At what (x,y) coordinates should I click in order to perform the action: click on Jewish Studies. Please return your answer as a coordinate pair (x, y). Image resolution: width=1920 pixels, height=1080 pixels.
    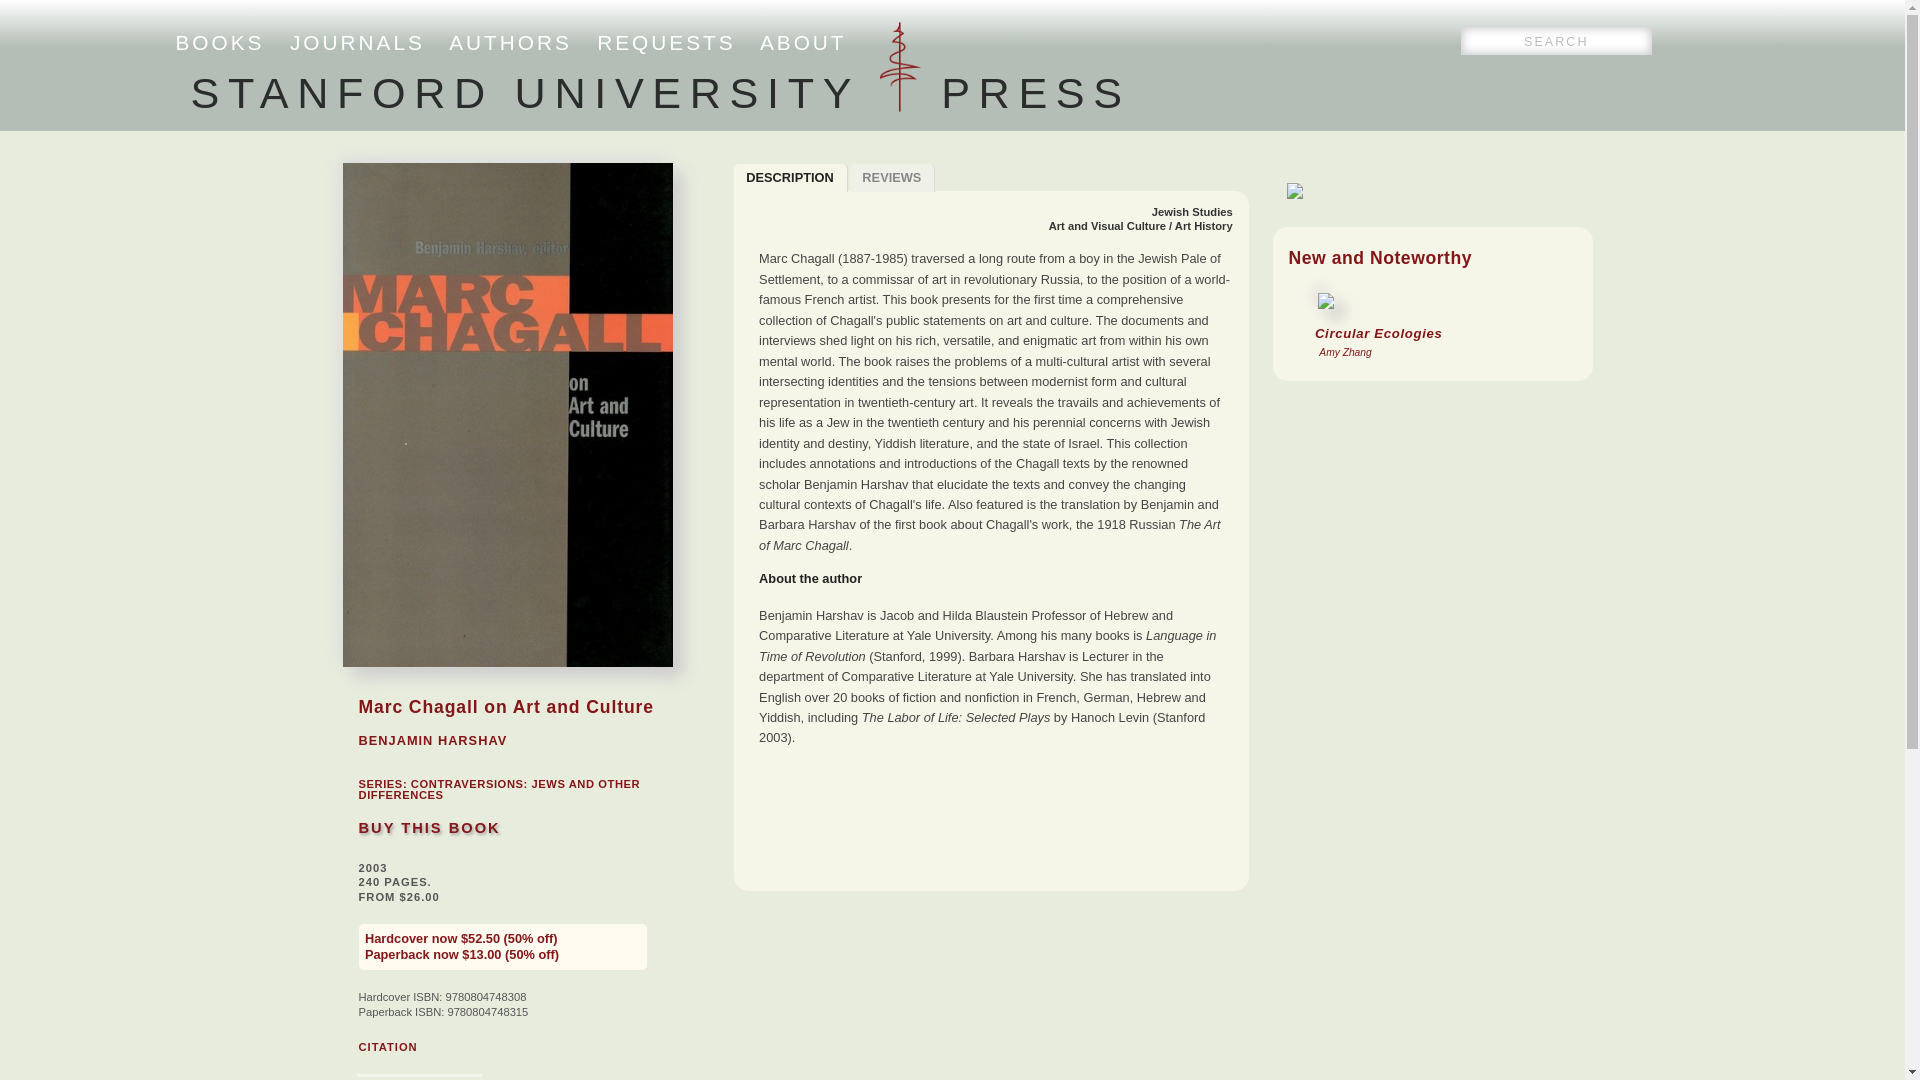
    Looking at the image, I should click on (1192, 212).